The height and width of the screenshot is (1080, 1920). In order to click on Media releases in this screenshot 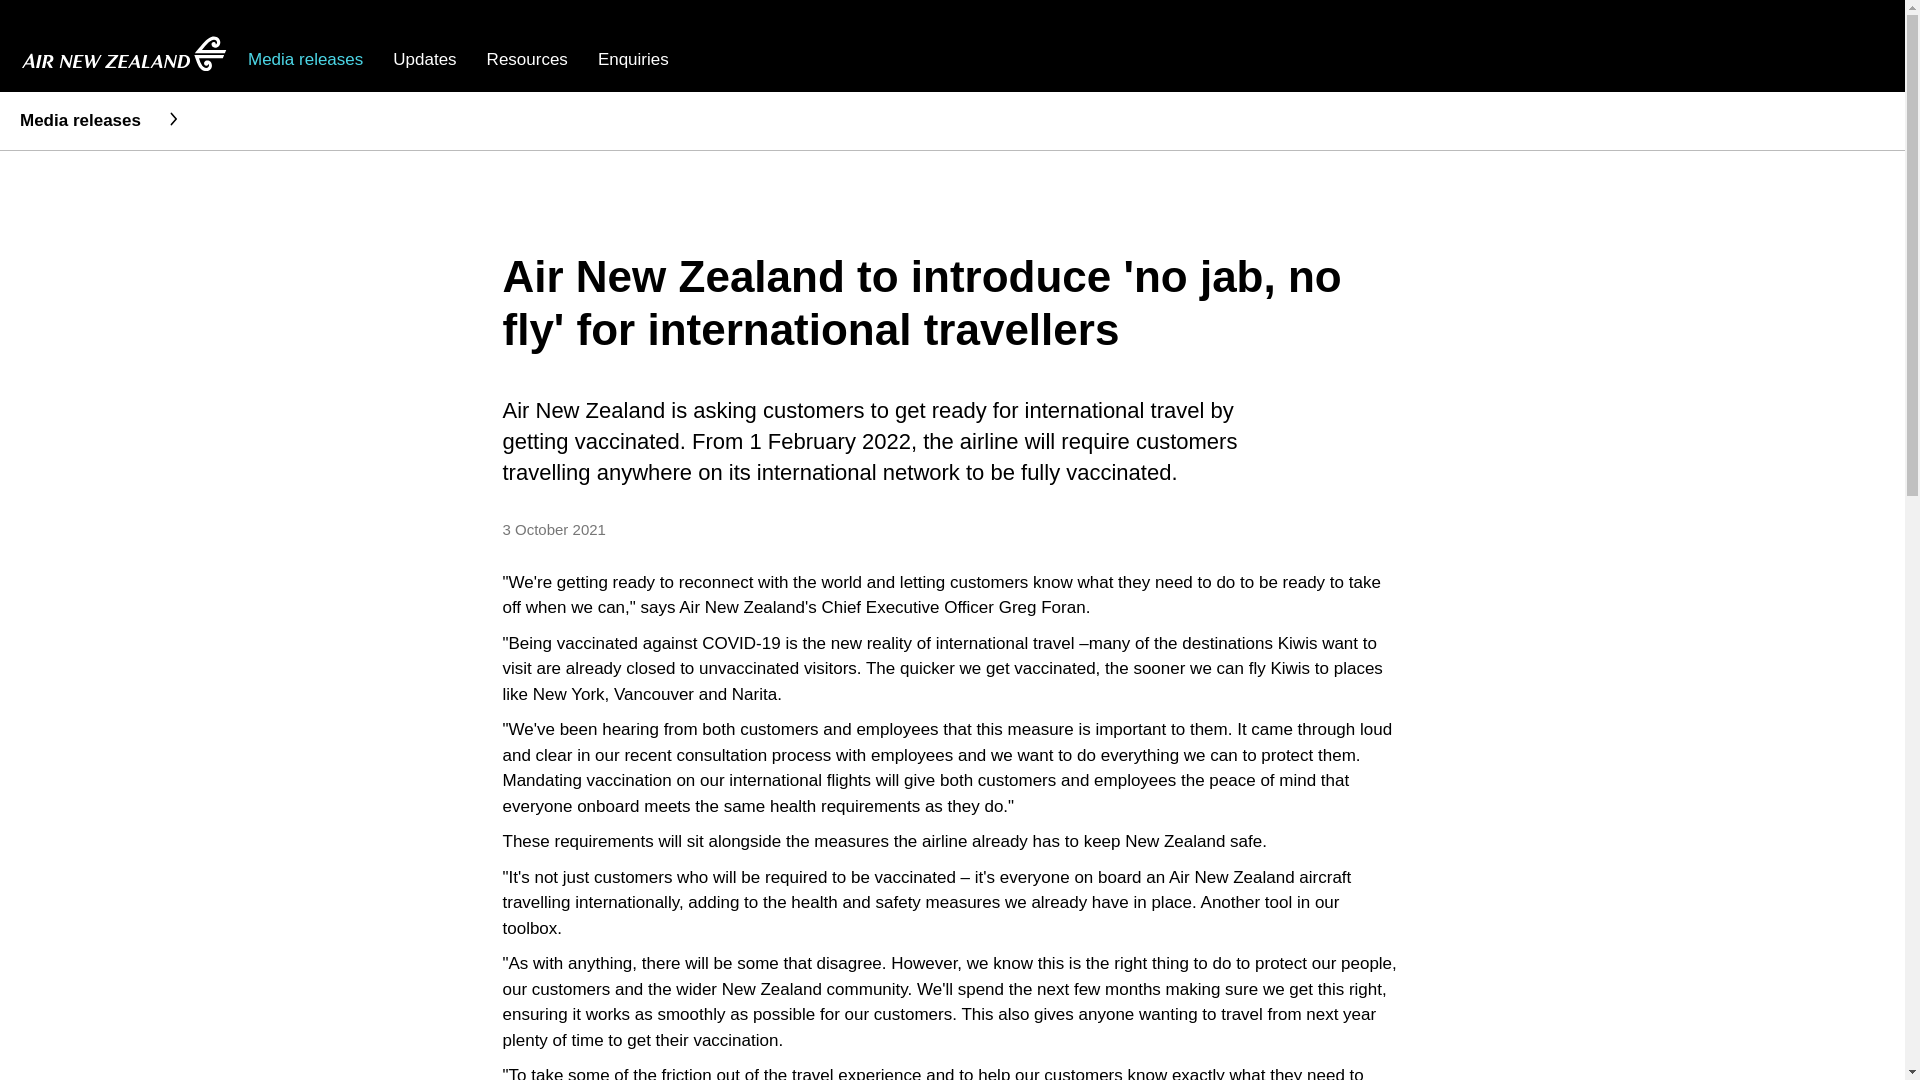, I will do `click(304, 59)`.